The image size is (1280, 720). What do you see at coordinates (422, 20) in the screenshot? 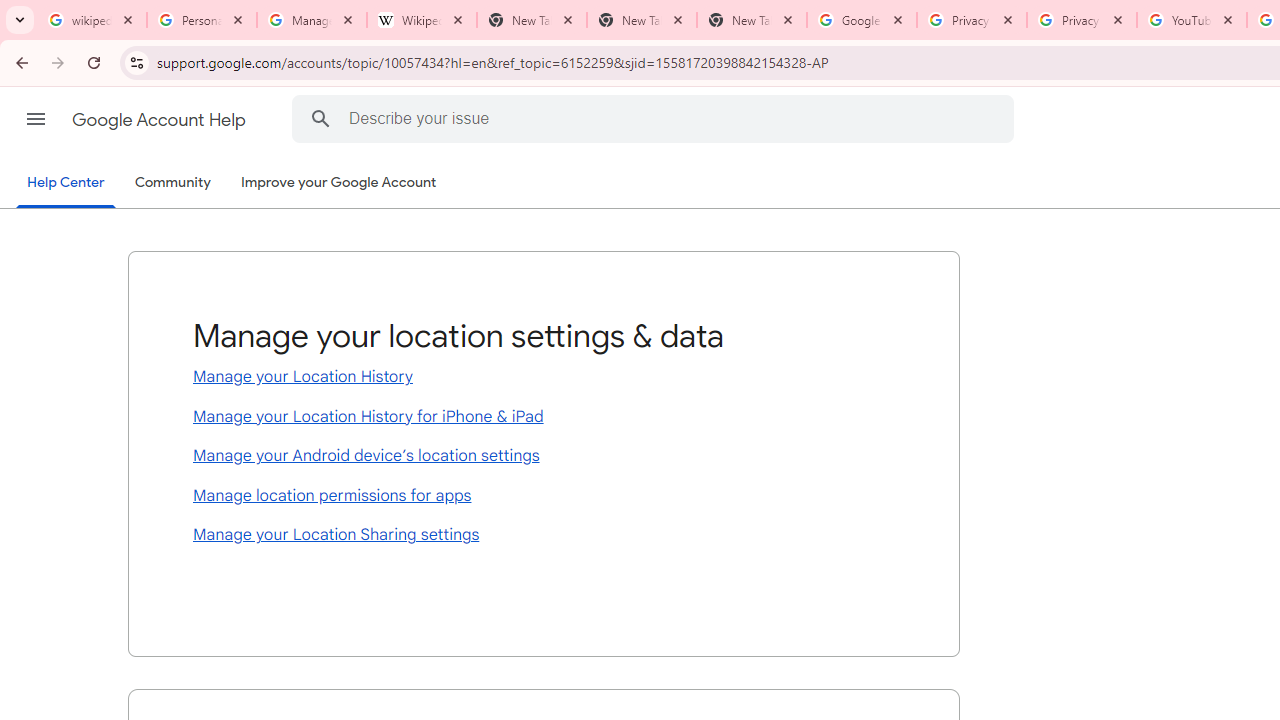
I see `Wikipedia:Edit requests - Wikipedia` at bounding box center [422, 20].